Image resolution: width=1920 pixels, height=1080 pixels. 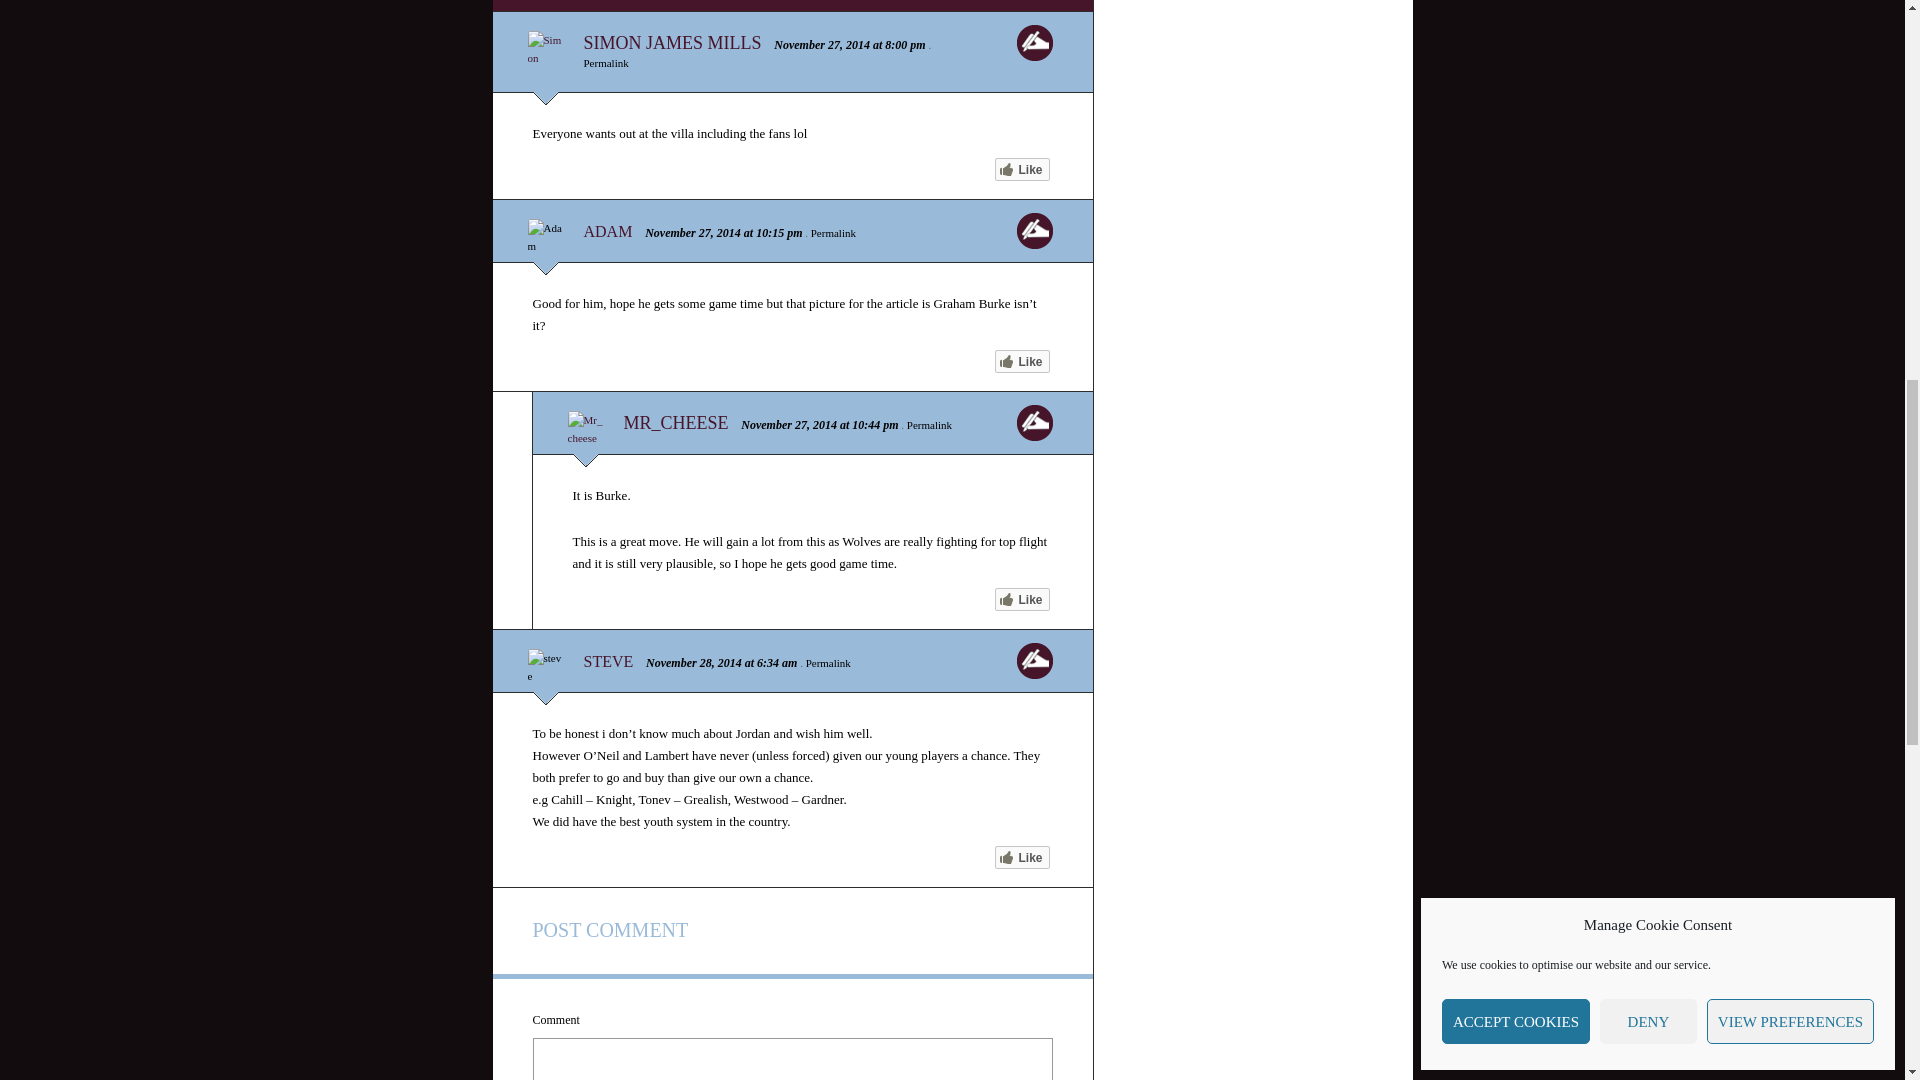 What do you see at coordinates (929, 424) in the screenshot?
I see `Permalink` at bounding box center [929, 424].